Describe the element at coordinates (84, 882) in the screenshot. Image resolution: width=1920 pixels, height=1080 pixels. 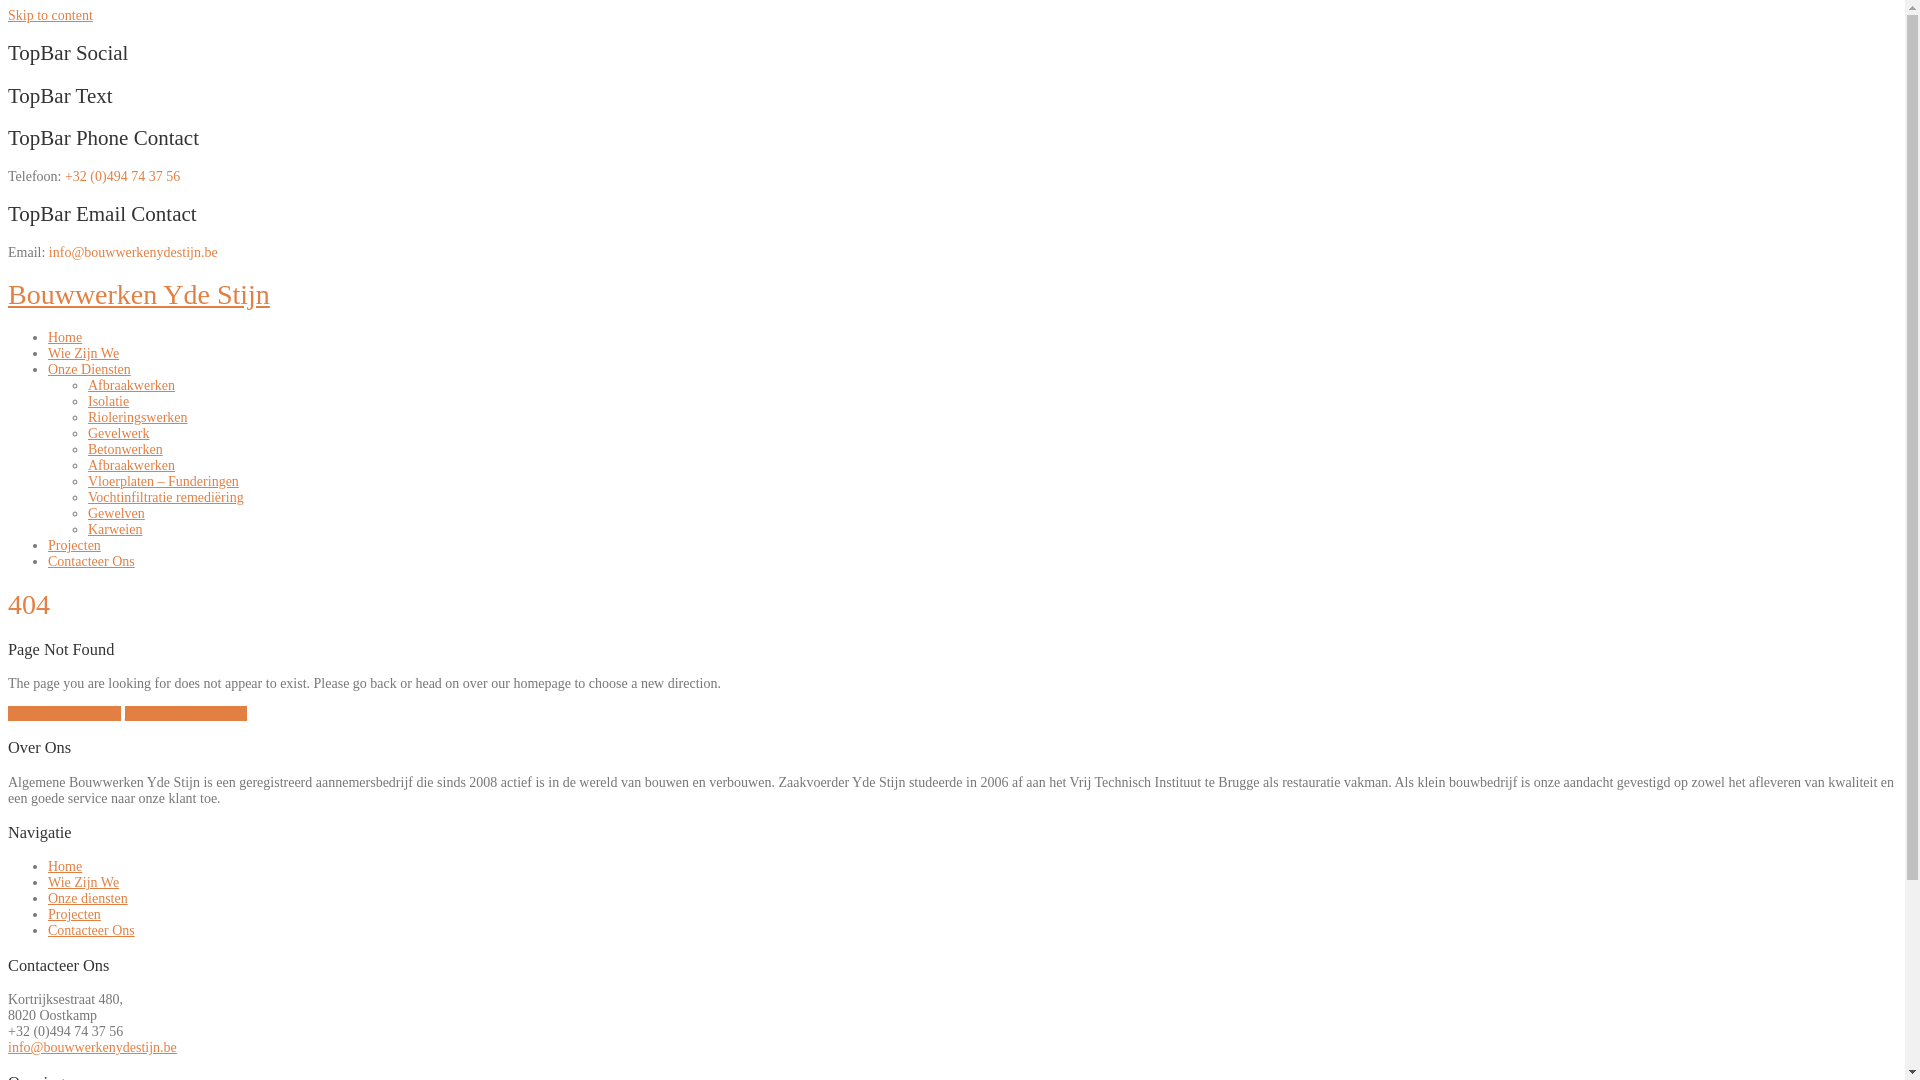
I see `Wie Zijn We` at that location.